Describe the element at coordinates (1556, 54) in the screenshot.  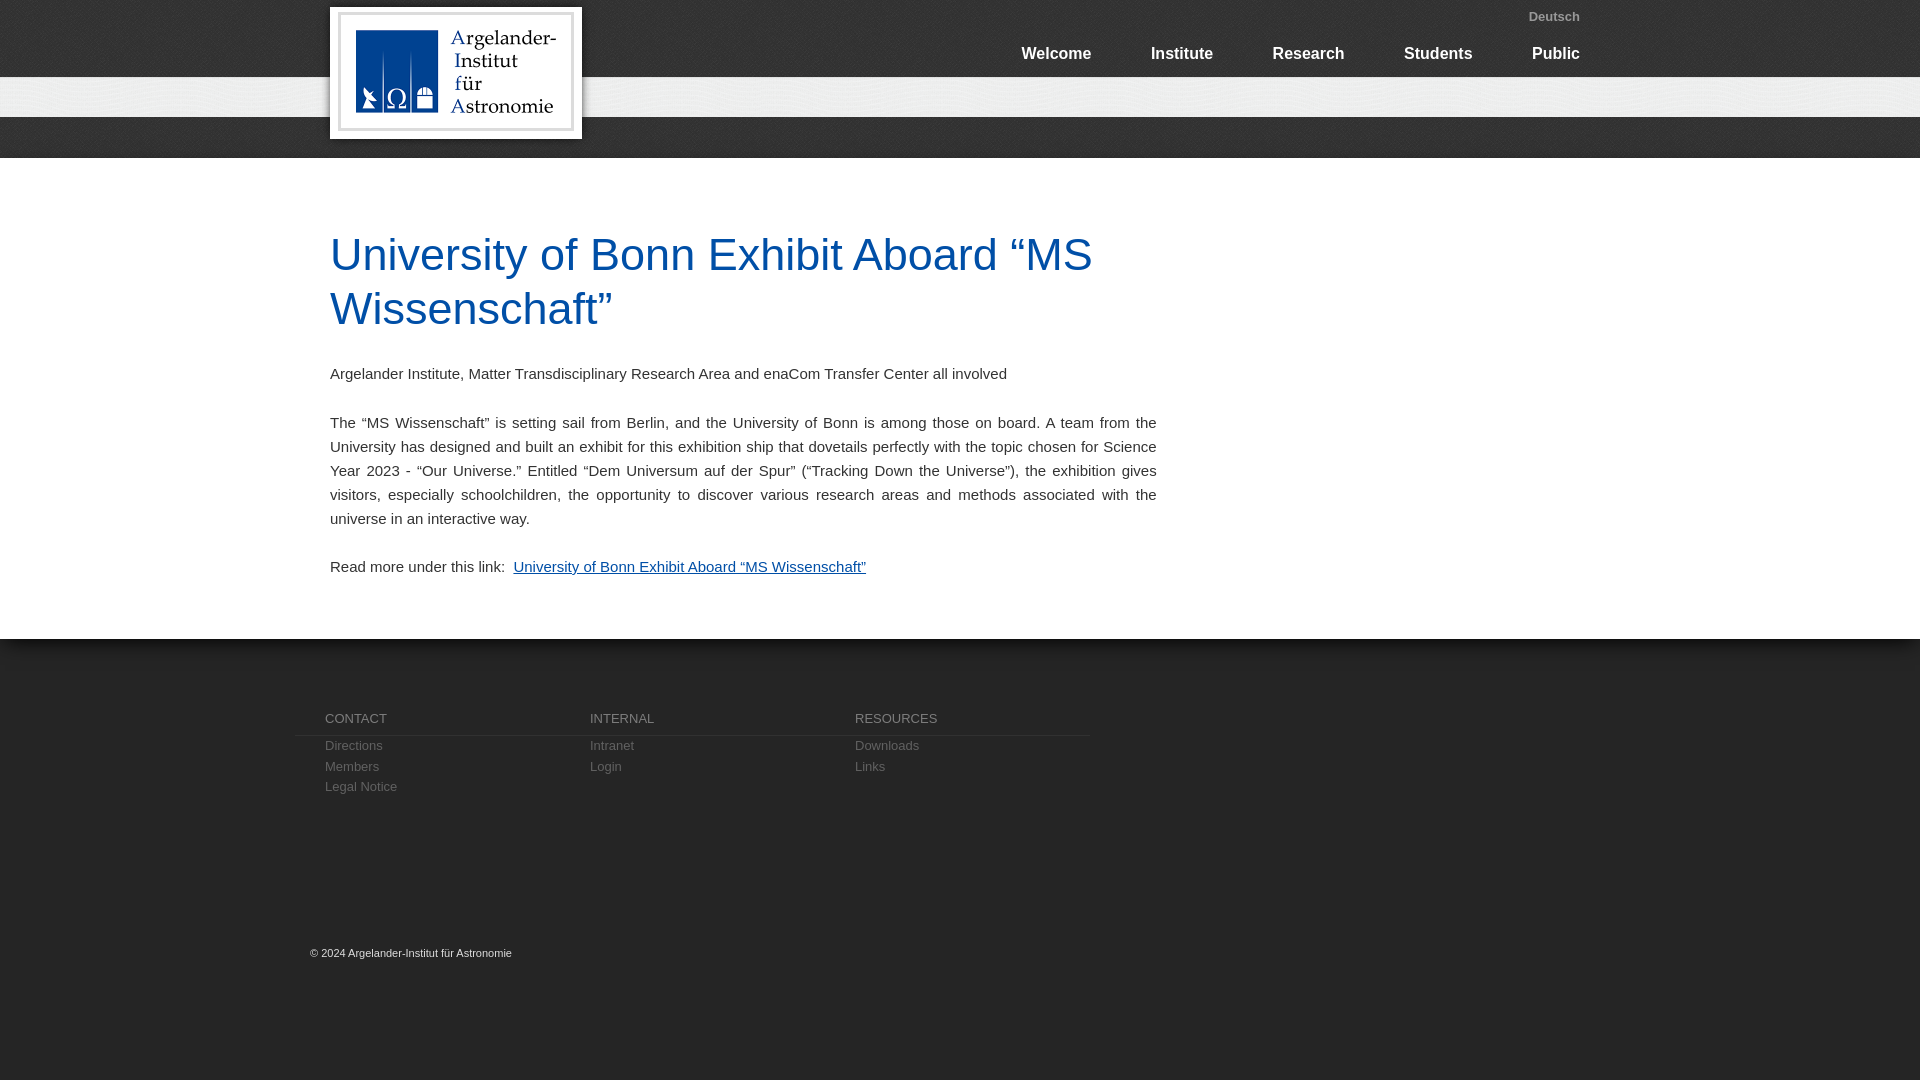
I see `Public` at that location.